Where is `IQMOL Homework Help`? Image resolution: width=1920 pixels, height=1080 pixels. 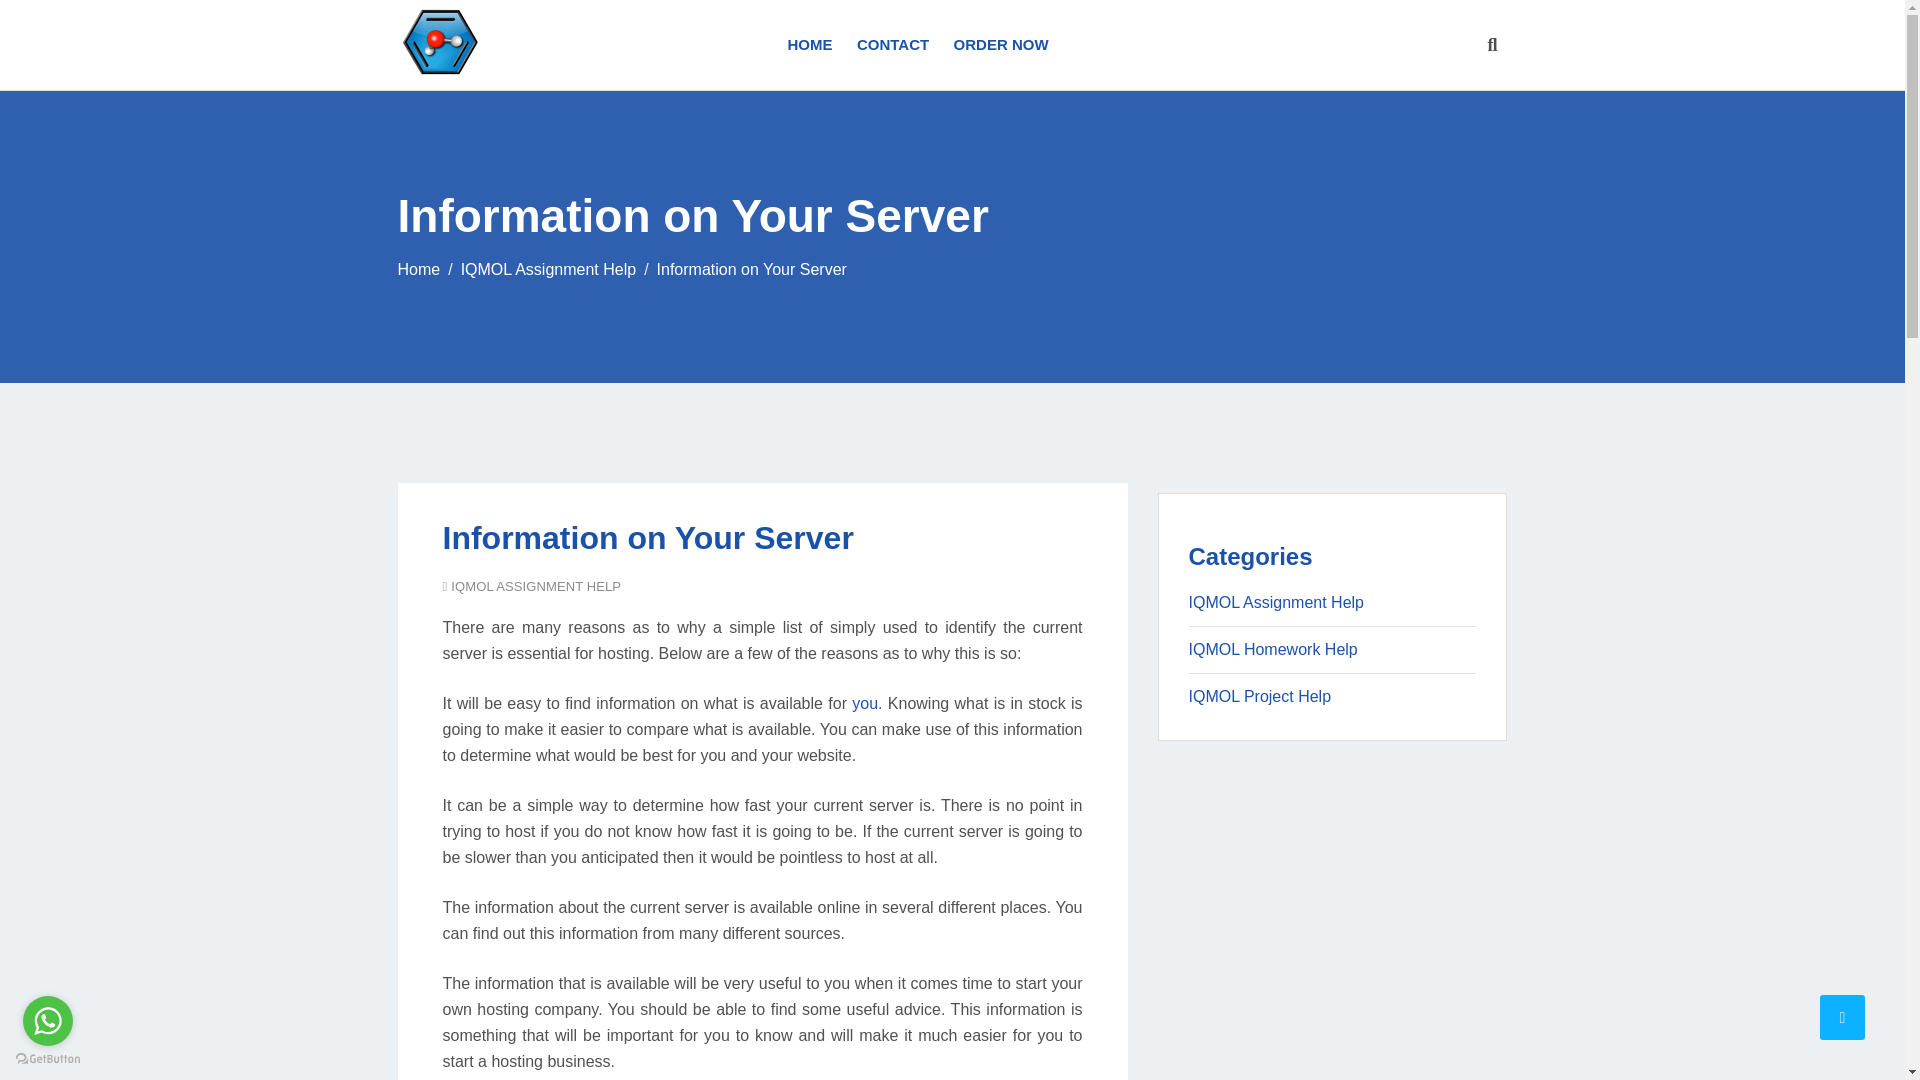 IQMOL Homework Help is located at coordinates (1272, 649).